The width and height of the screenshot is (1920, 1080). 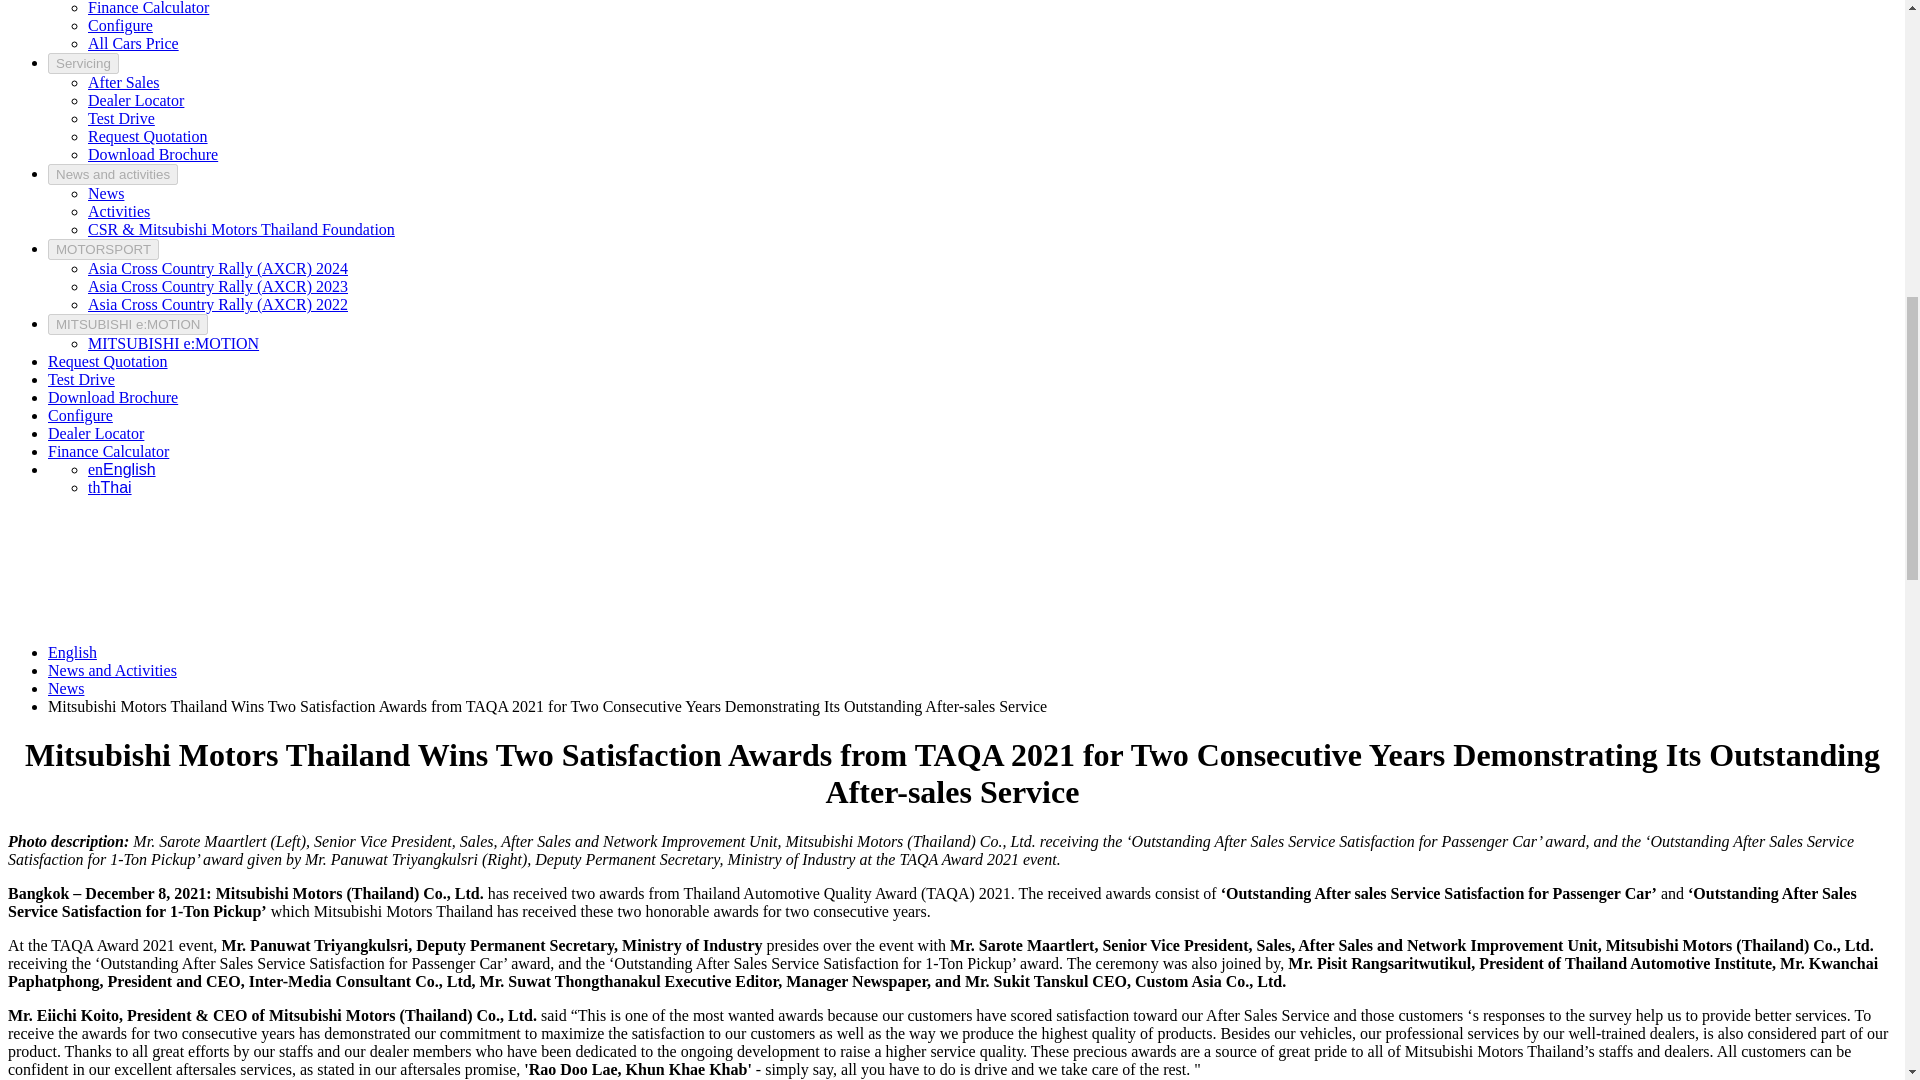 What do you see at coordinates (153, 154) in the screenshot?
I see `Download Brochure` at bounding box center [153, 154].